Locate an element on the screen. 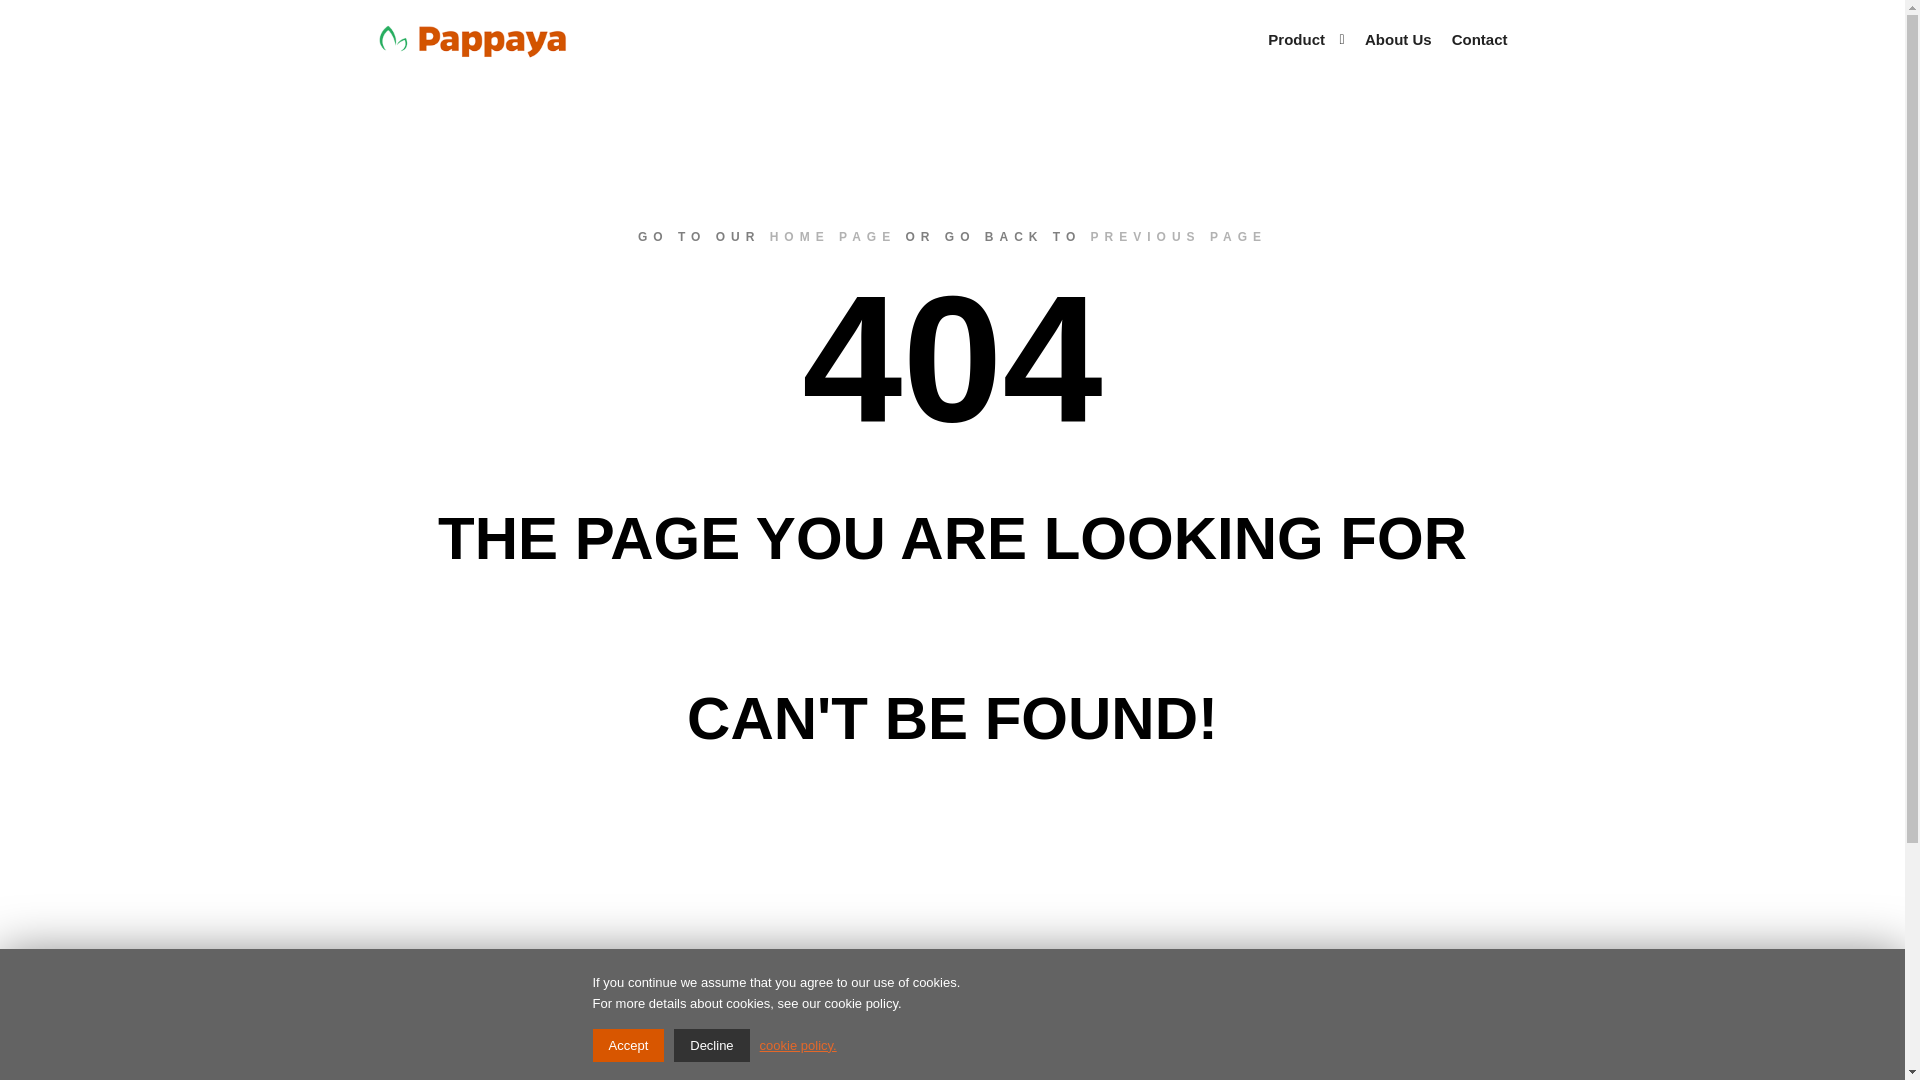  Accept is located at coordinates (628, 1045).